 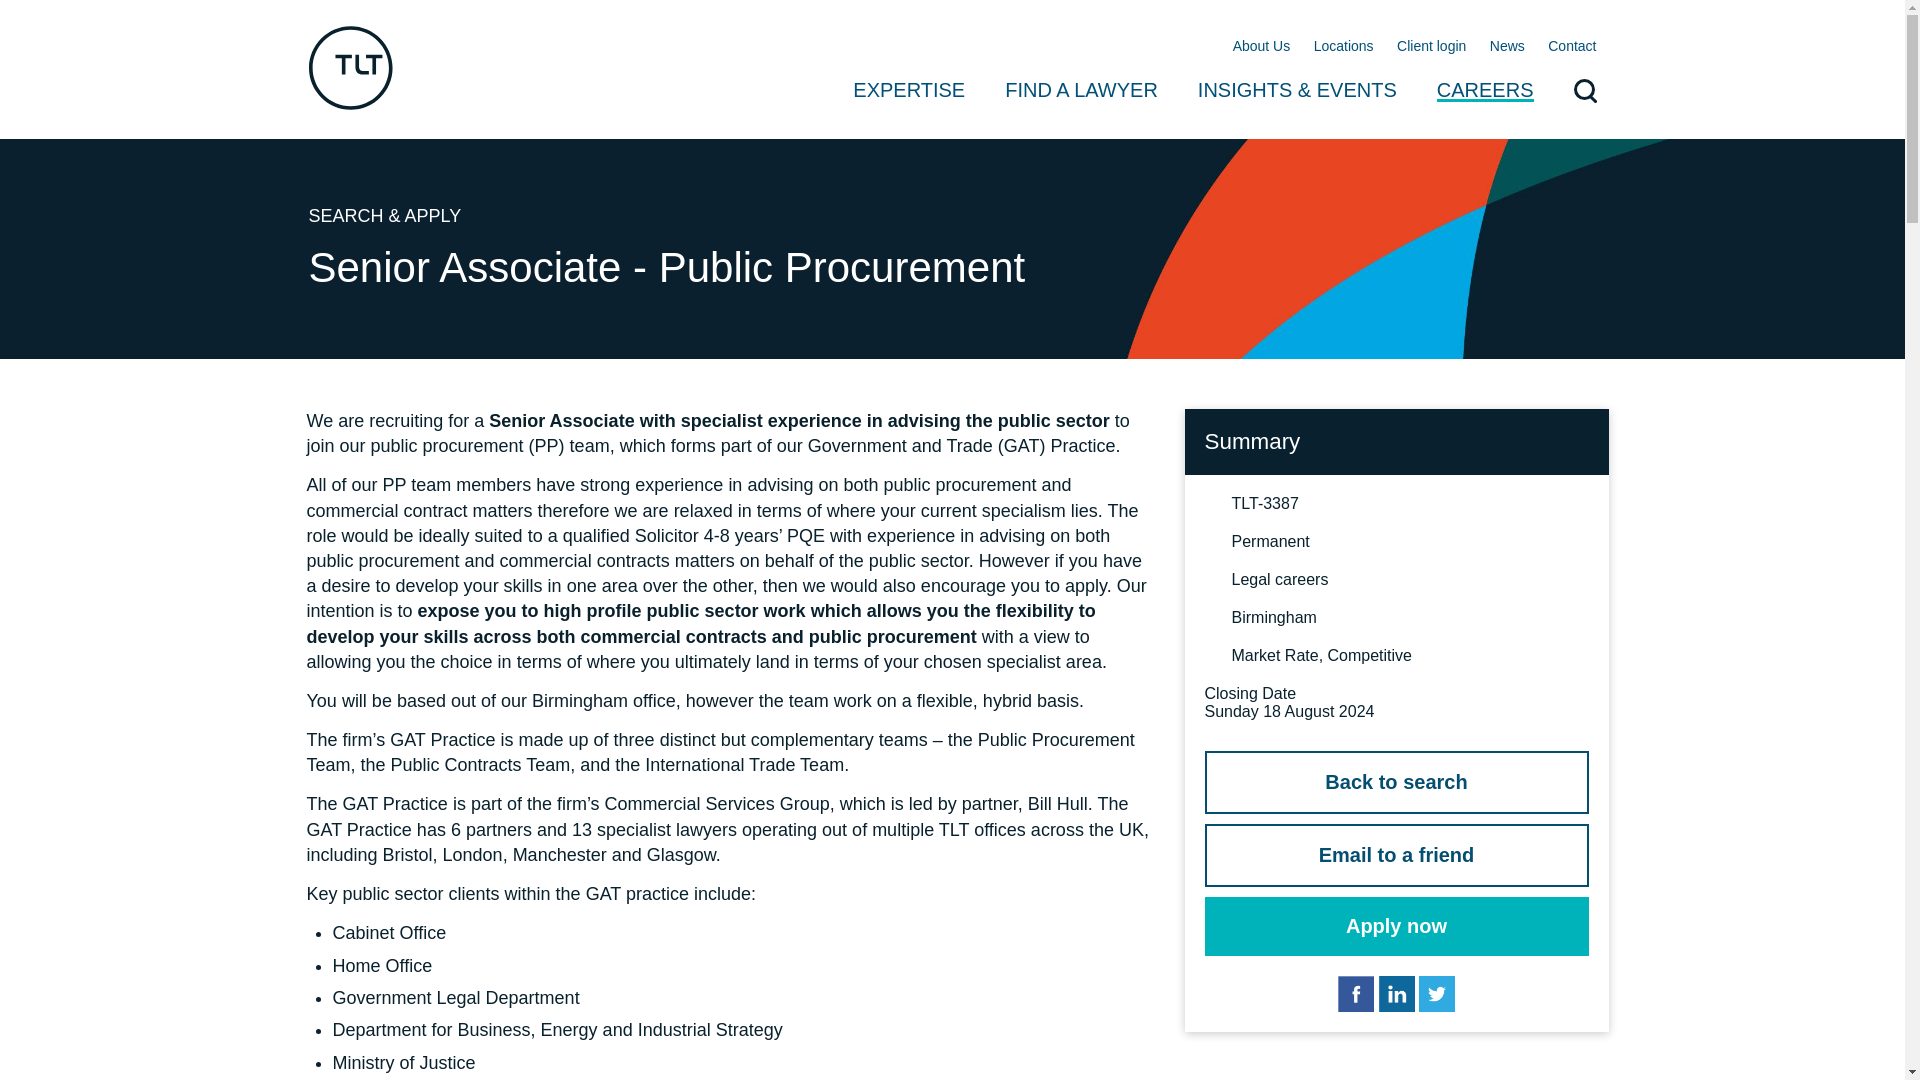 What do you see at coordinates (1432, 47) in the screenshot?
I see `Access to Client Login area` at bounding box center [1432, 47].